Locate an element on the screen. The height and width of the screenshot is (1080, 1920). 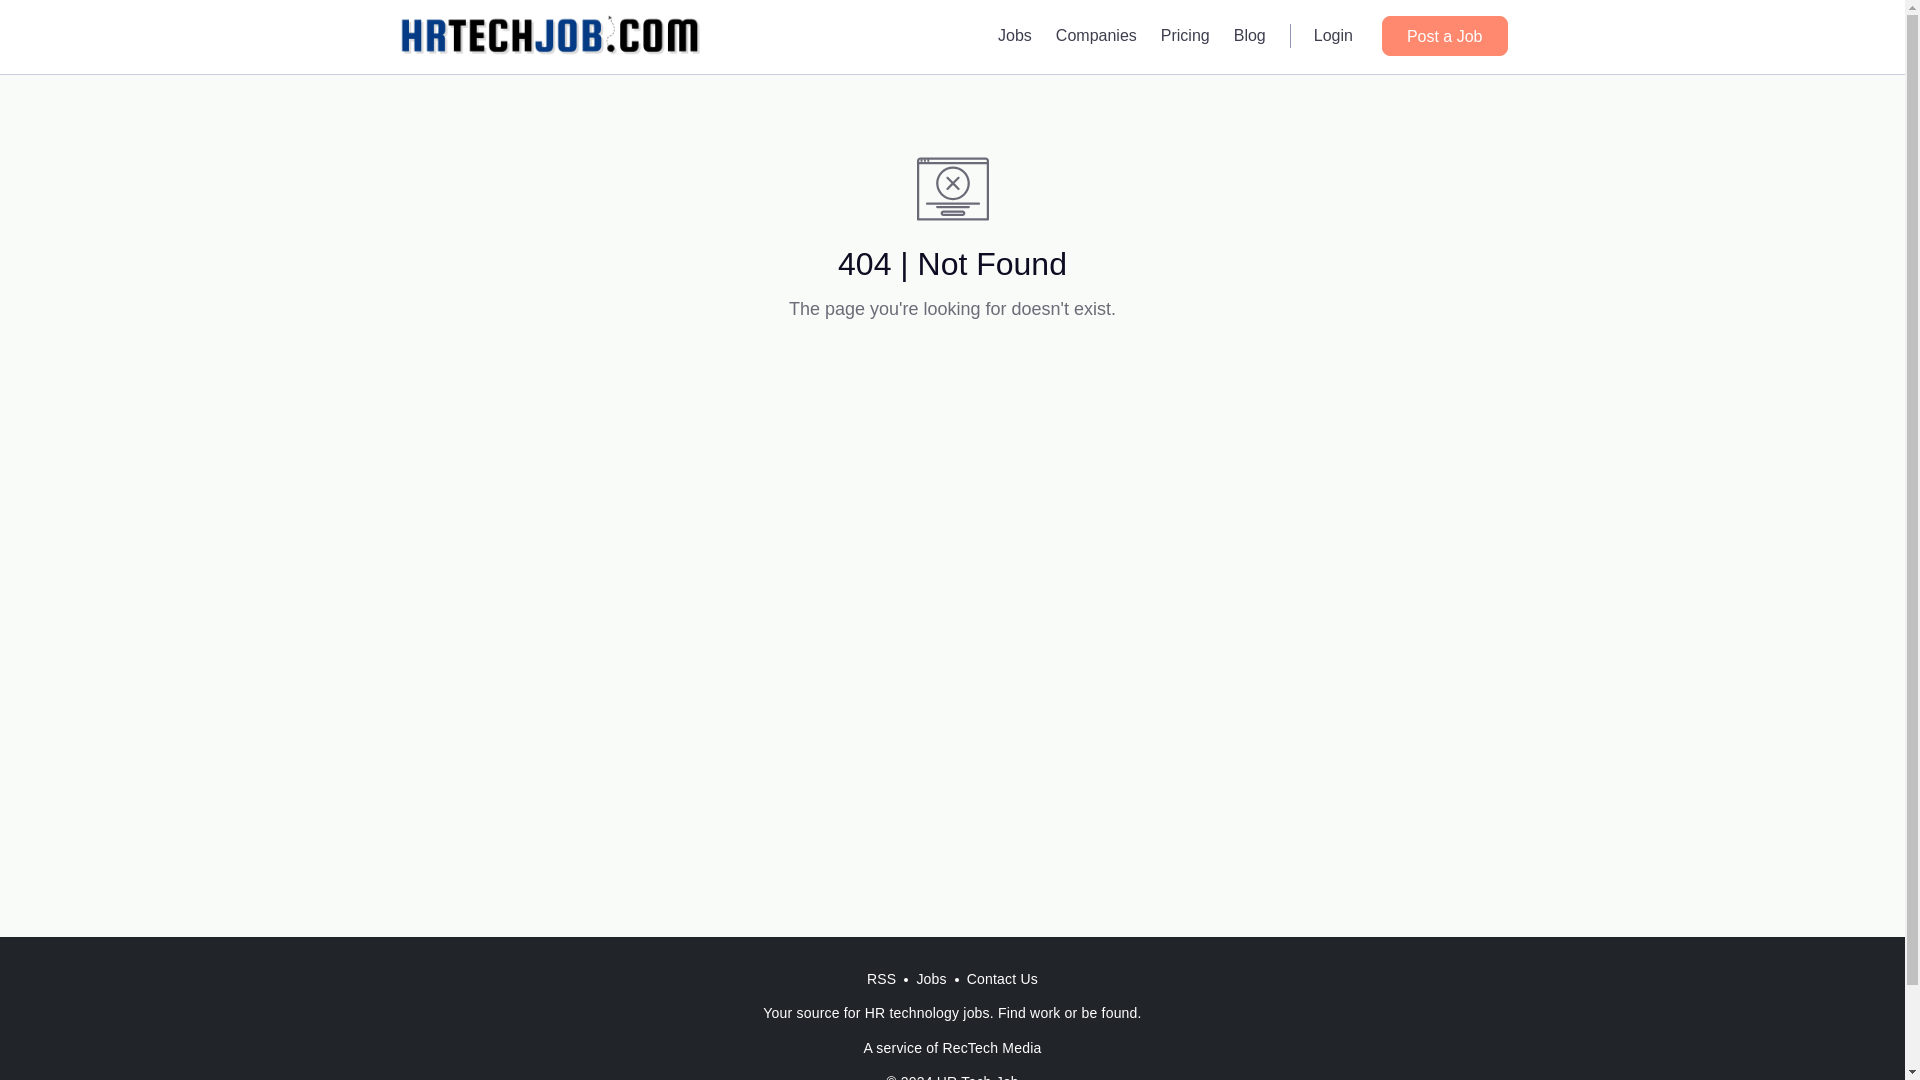
Post a Job is located at coordinates (1444, 36).